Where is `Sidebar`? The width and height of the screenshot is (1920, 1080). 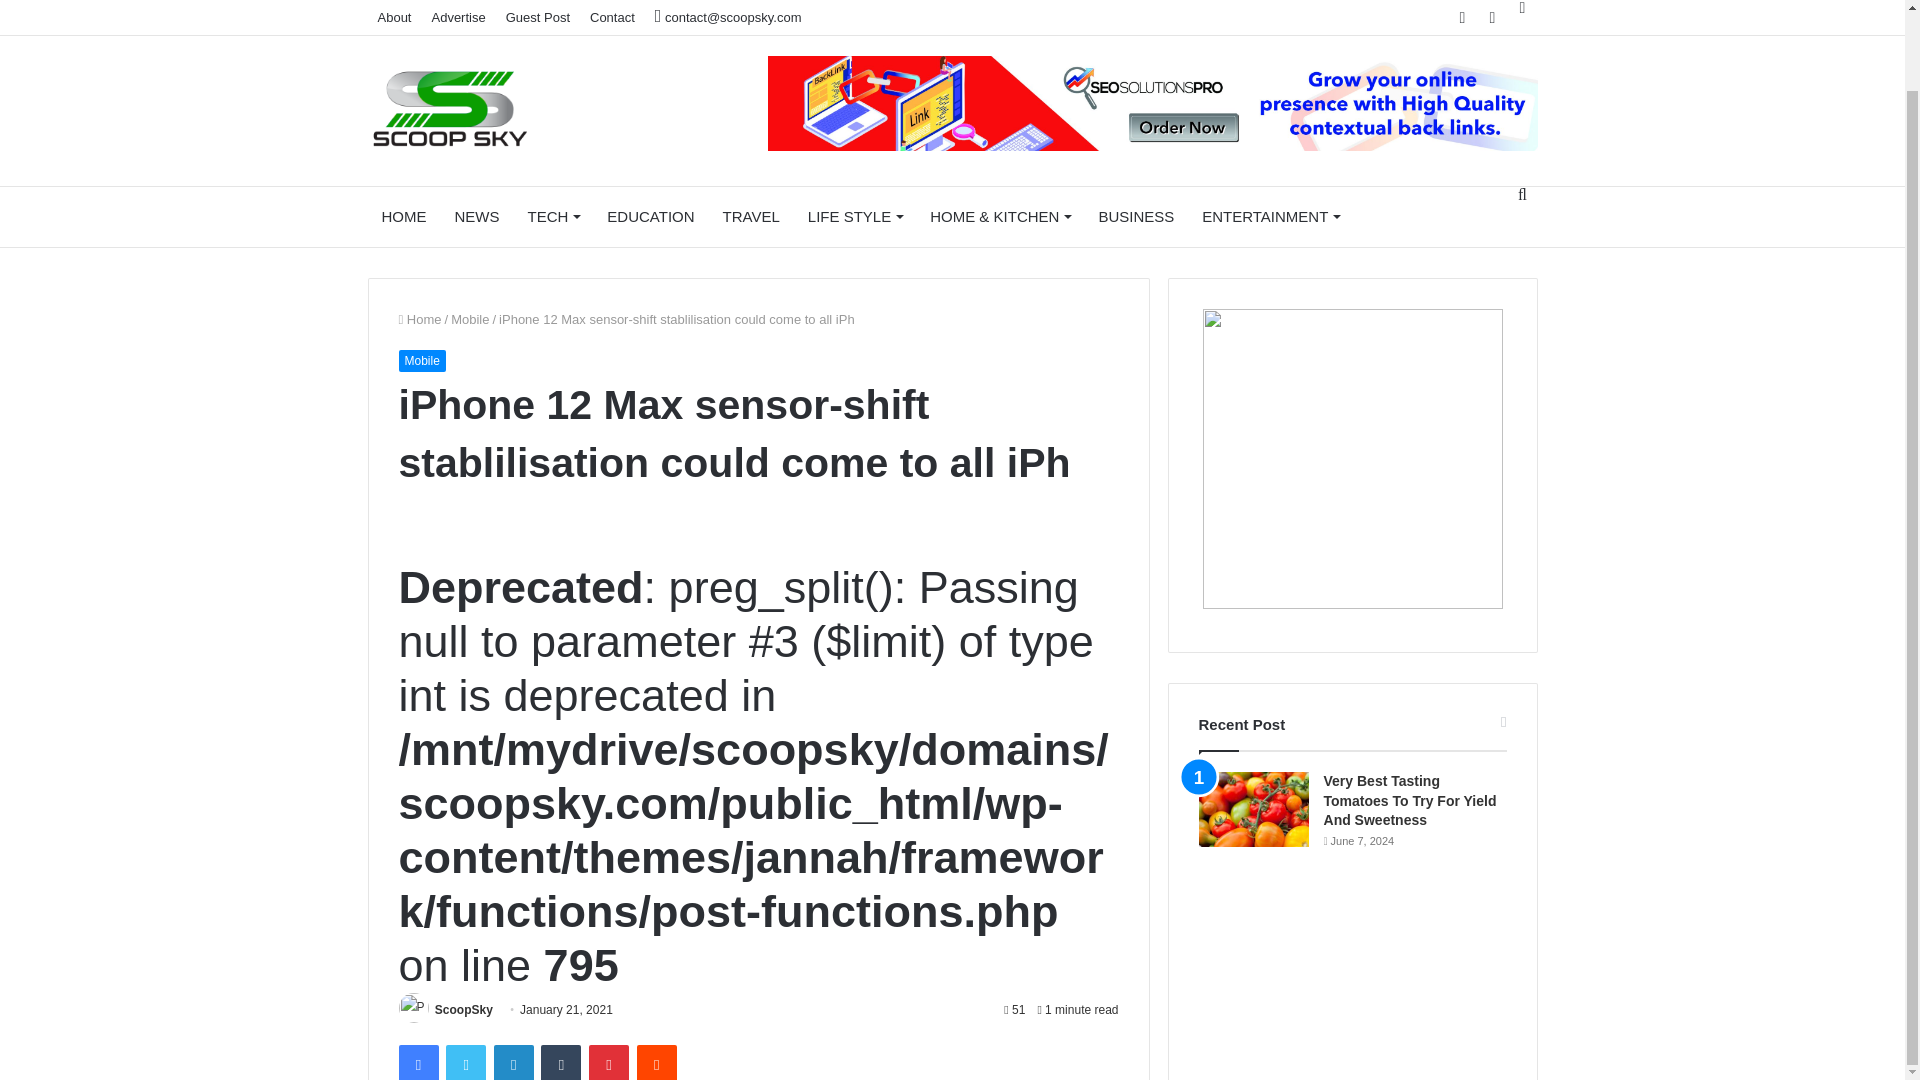 Sidebar is located at coordinates (1522, 8).